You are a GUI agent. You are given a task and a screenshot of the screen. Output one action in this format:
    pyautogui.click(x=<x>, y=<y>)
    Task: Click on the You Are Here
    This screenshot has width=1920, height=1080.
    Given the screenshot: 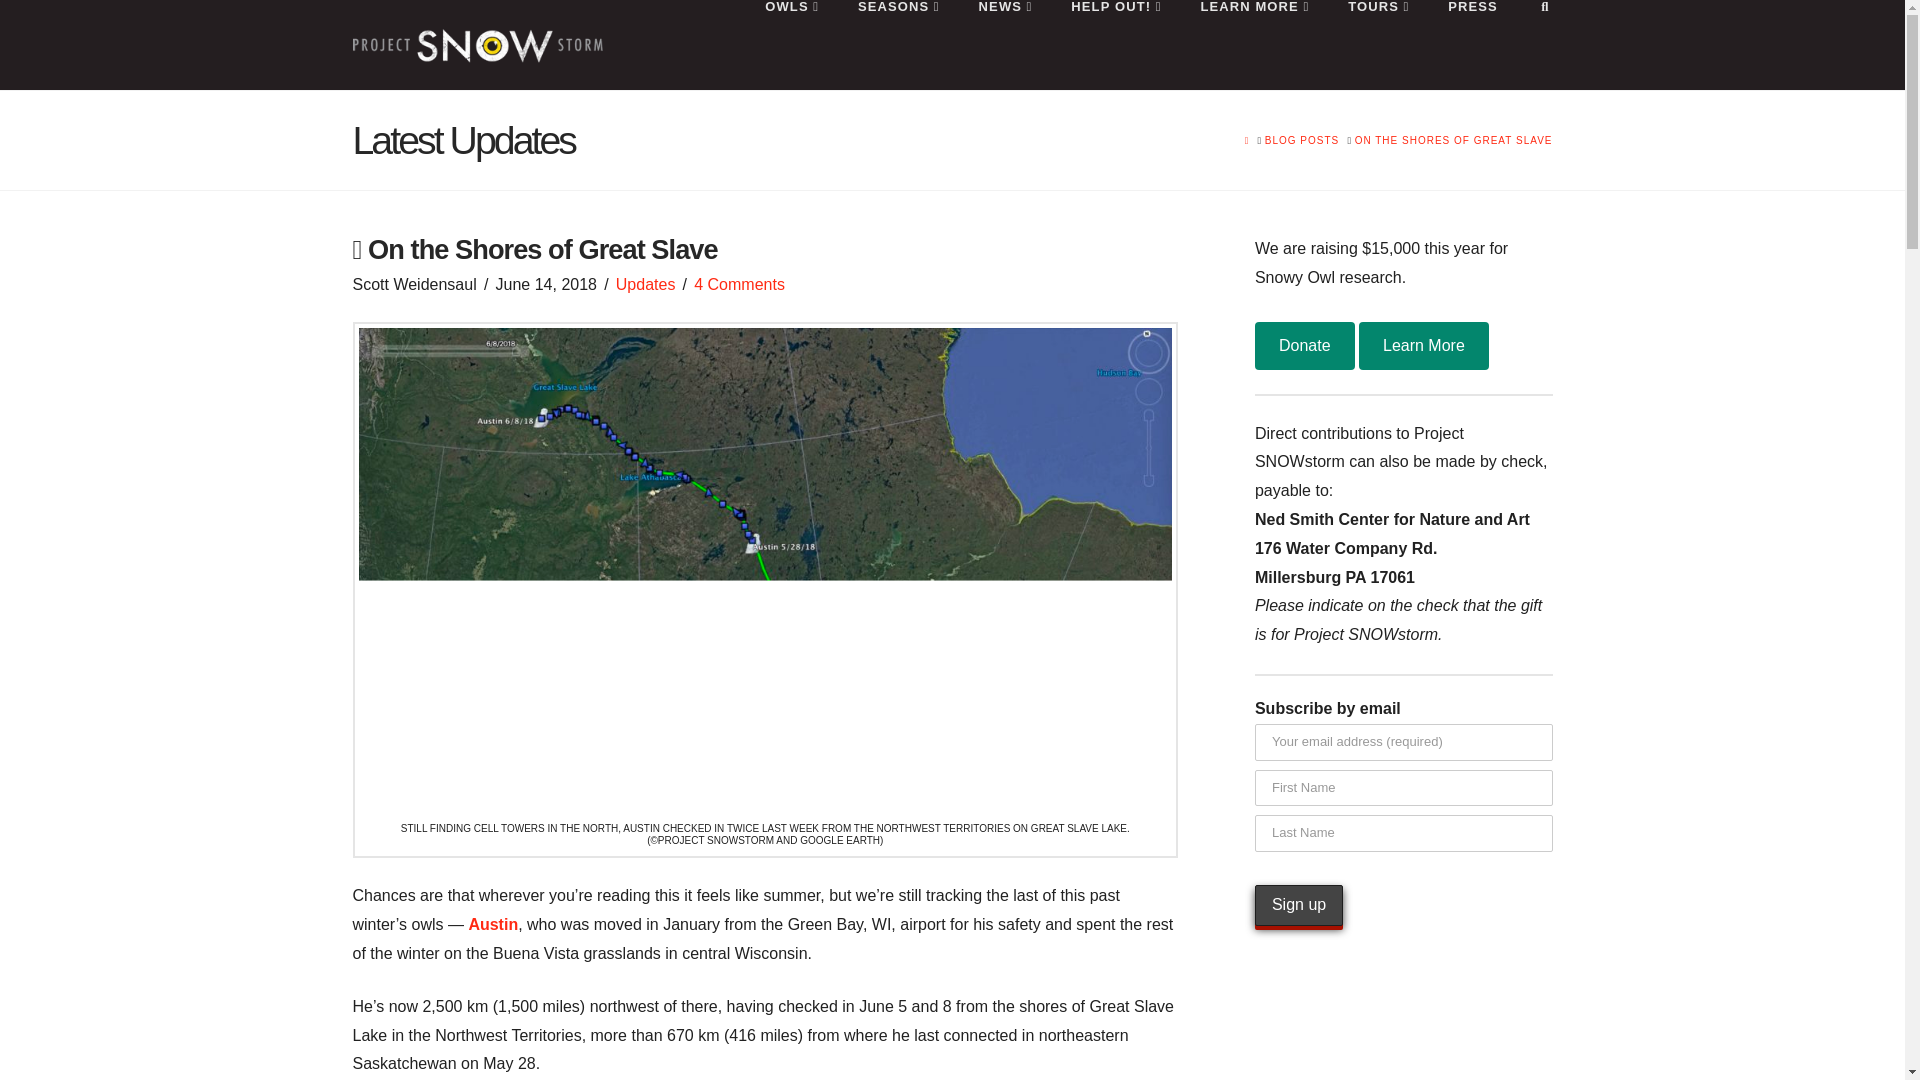 What is the action you would take?
    pyautogui.click(x=1454, y=140)
    